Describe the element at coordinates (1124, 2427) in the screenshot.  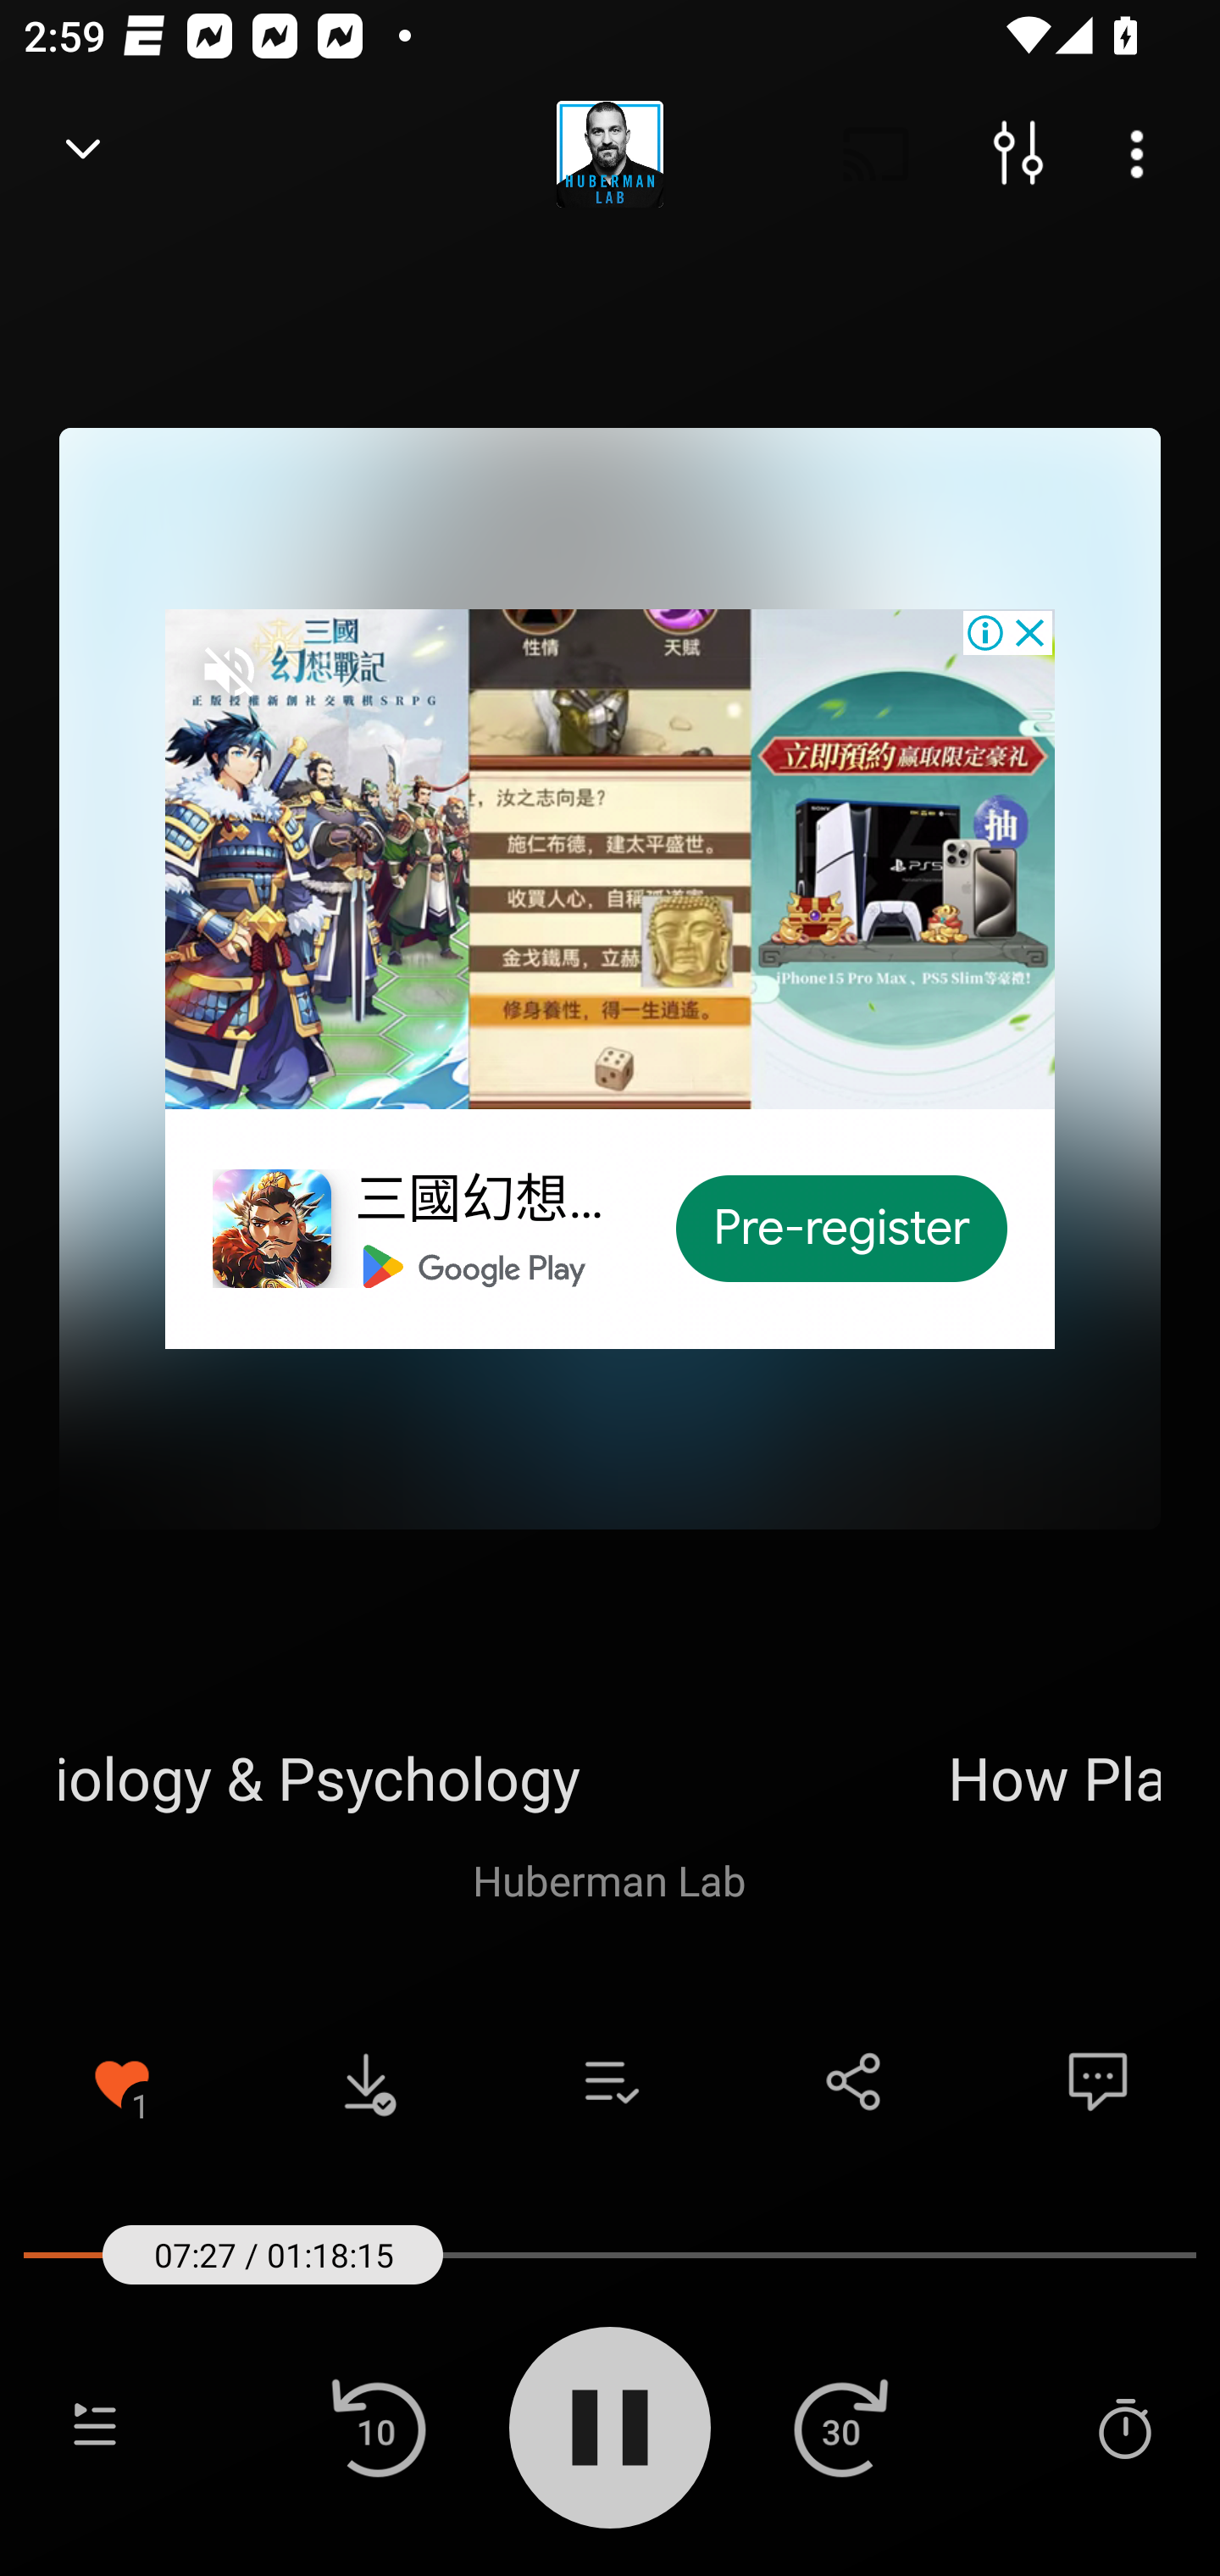
I see `Sleep Timer ` at that location.